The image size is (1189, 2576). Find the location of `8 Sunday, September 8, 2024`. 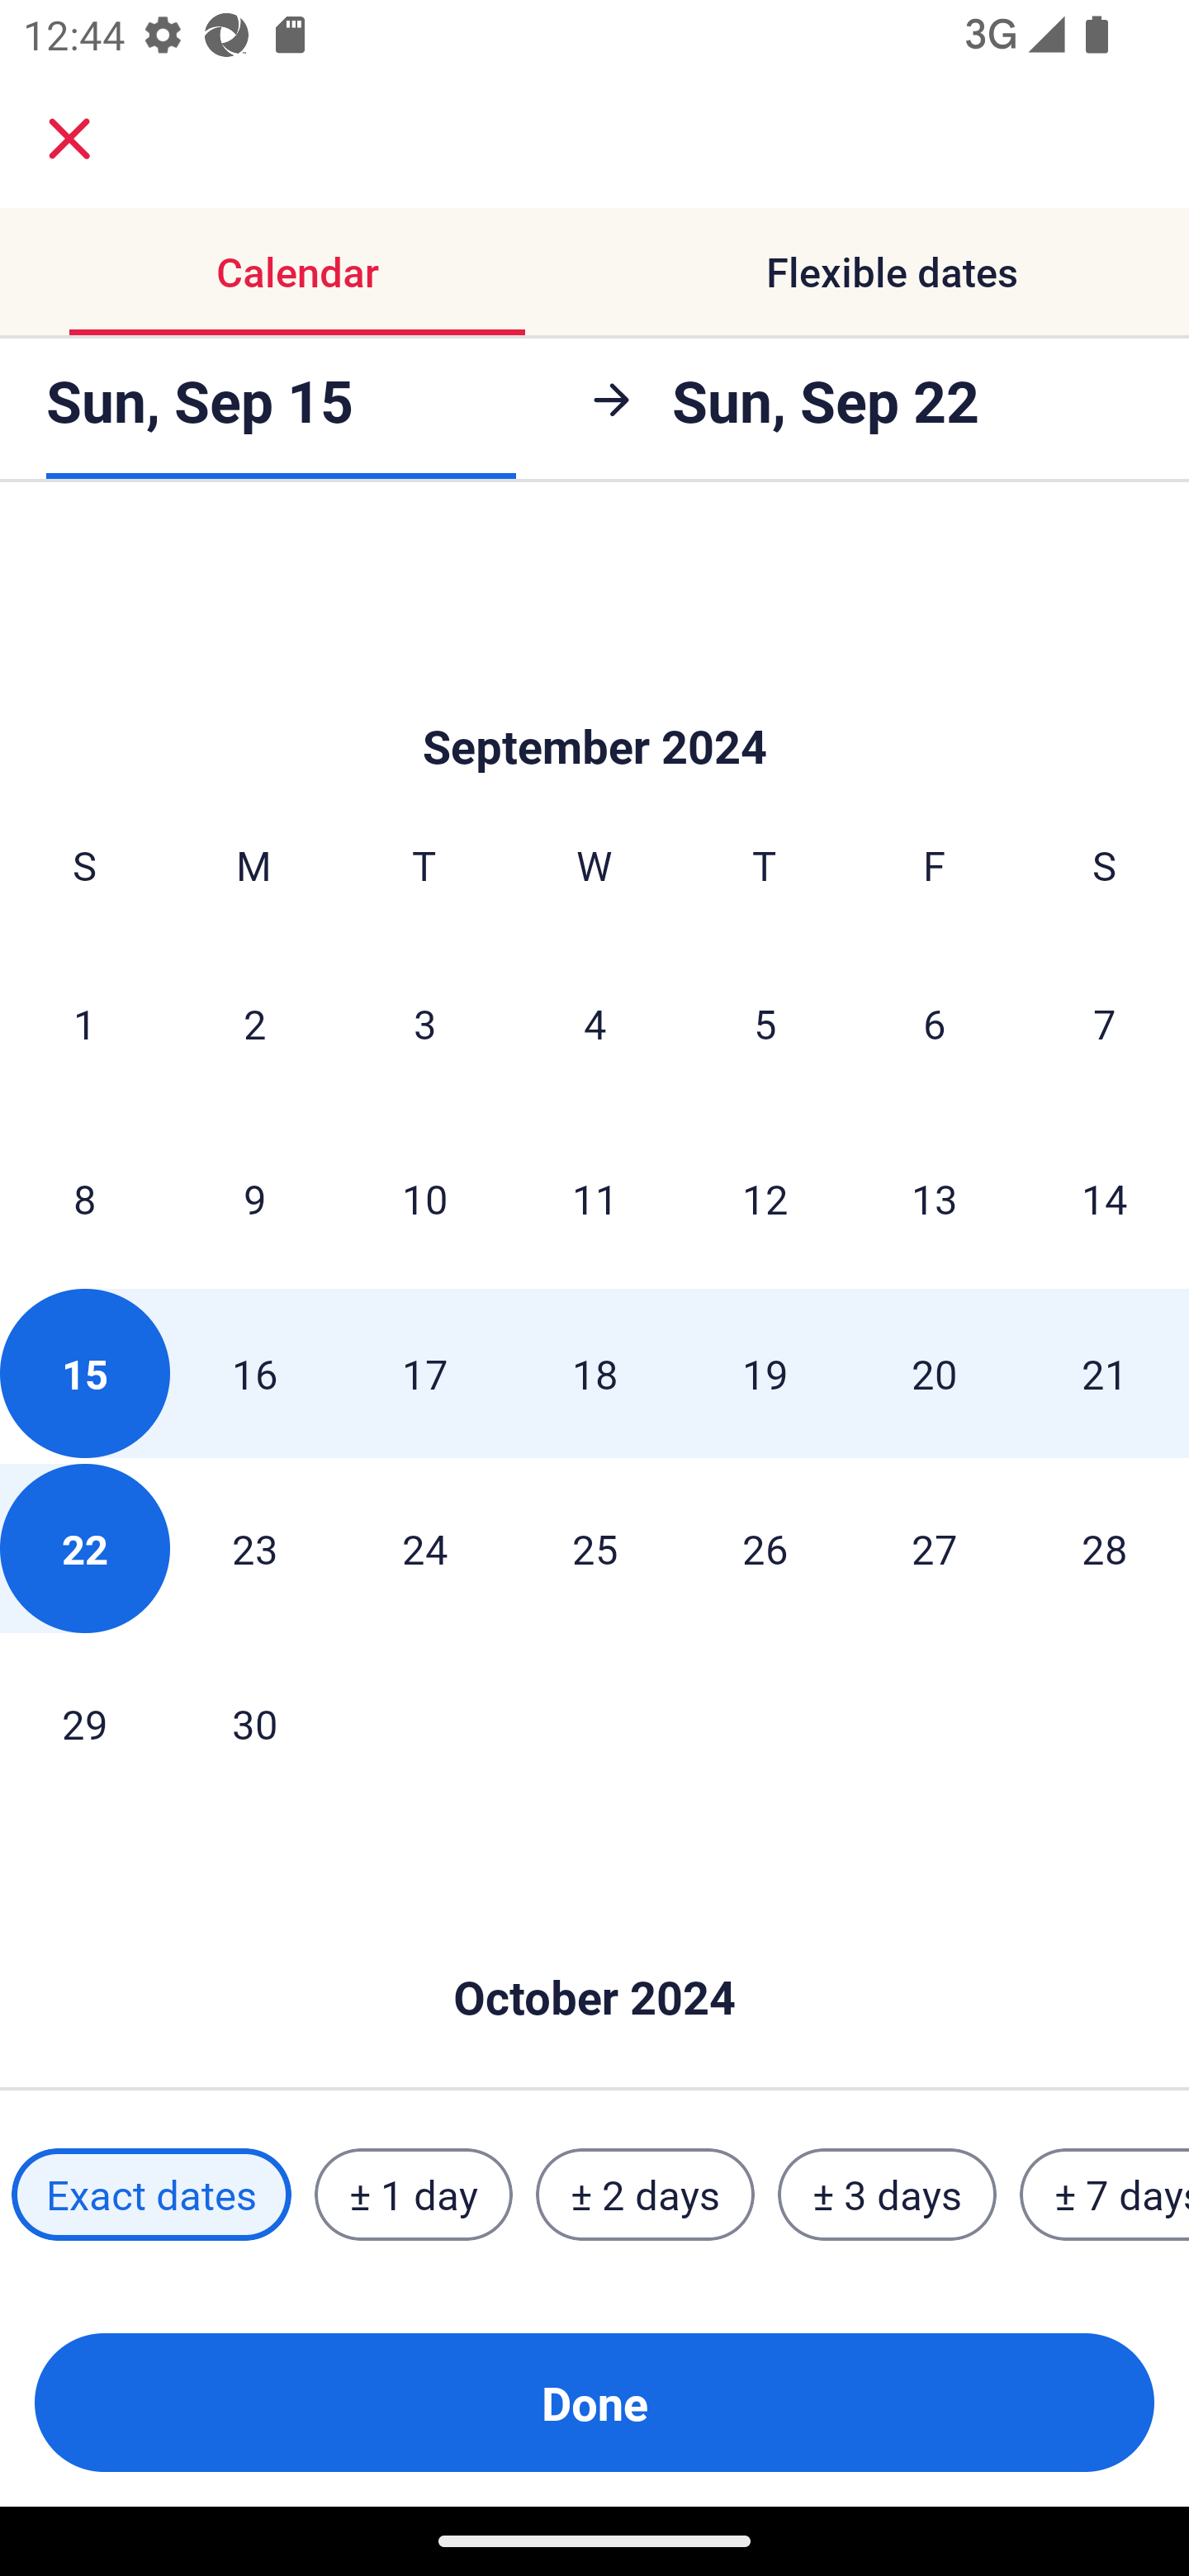

8 Sunday, September 8, 2024 is located at coordinates (84, 1197).